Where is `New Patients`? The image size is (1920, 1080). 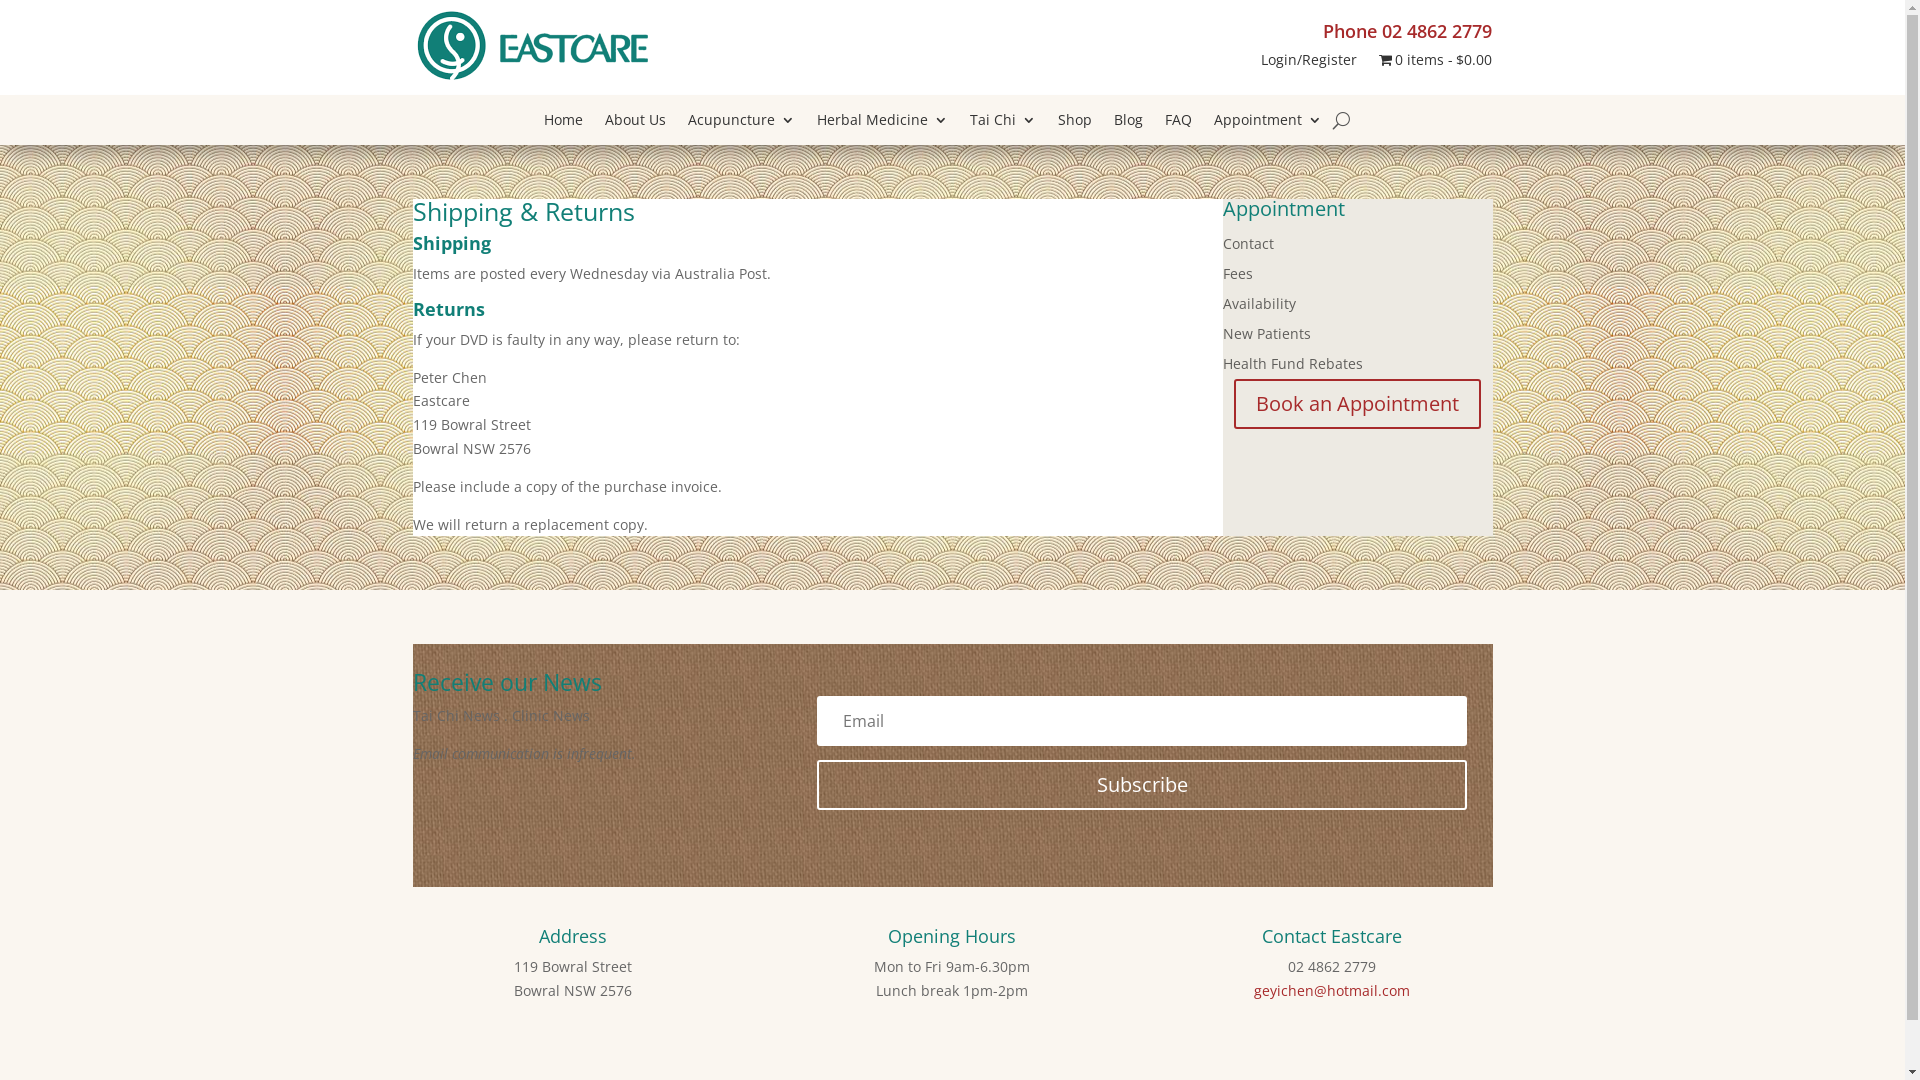
New Patients is located at coordinates (1266, 338).